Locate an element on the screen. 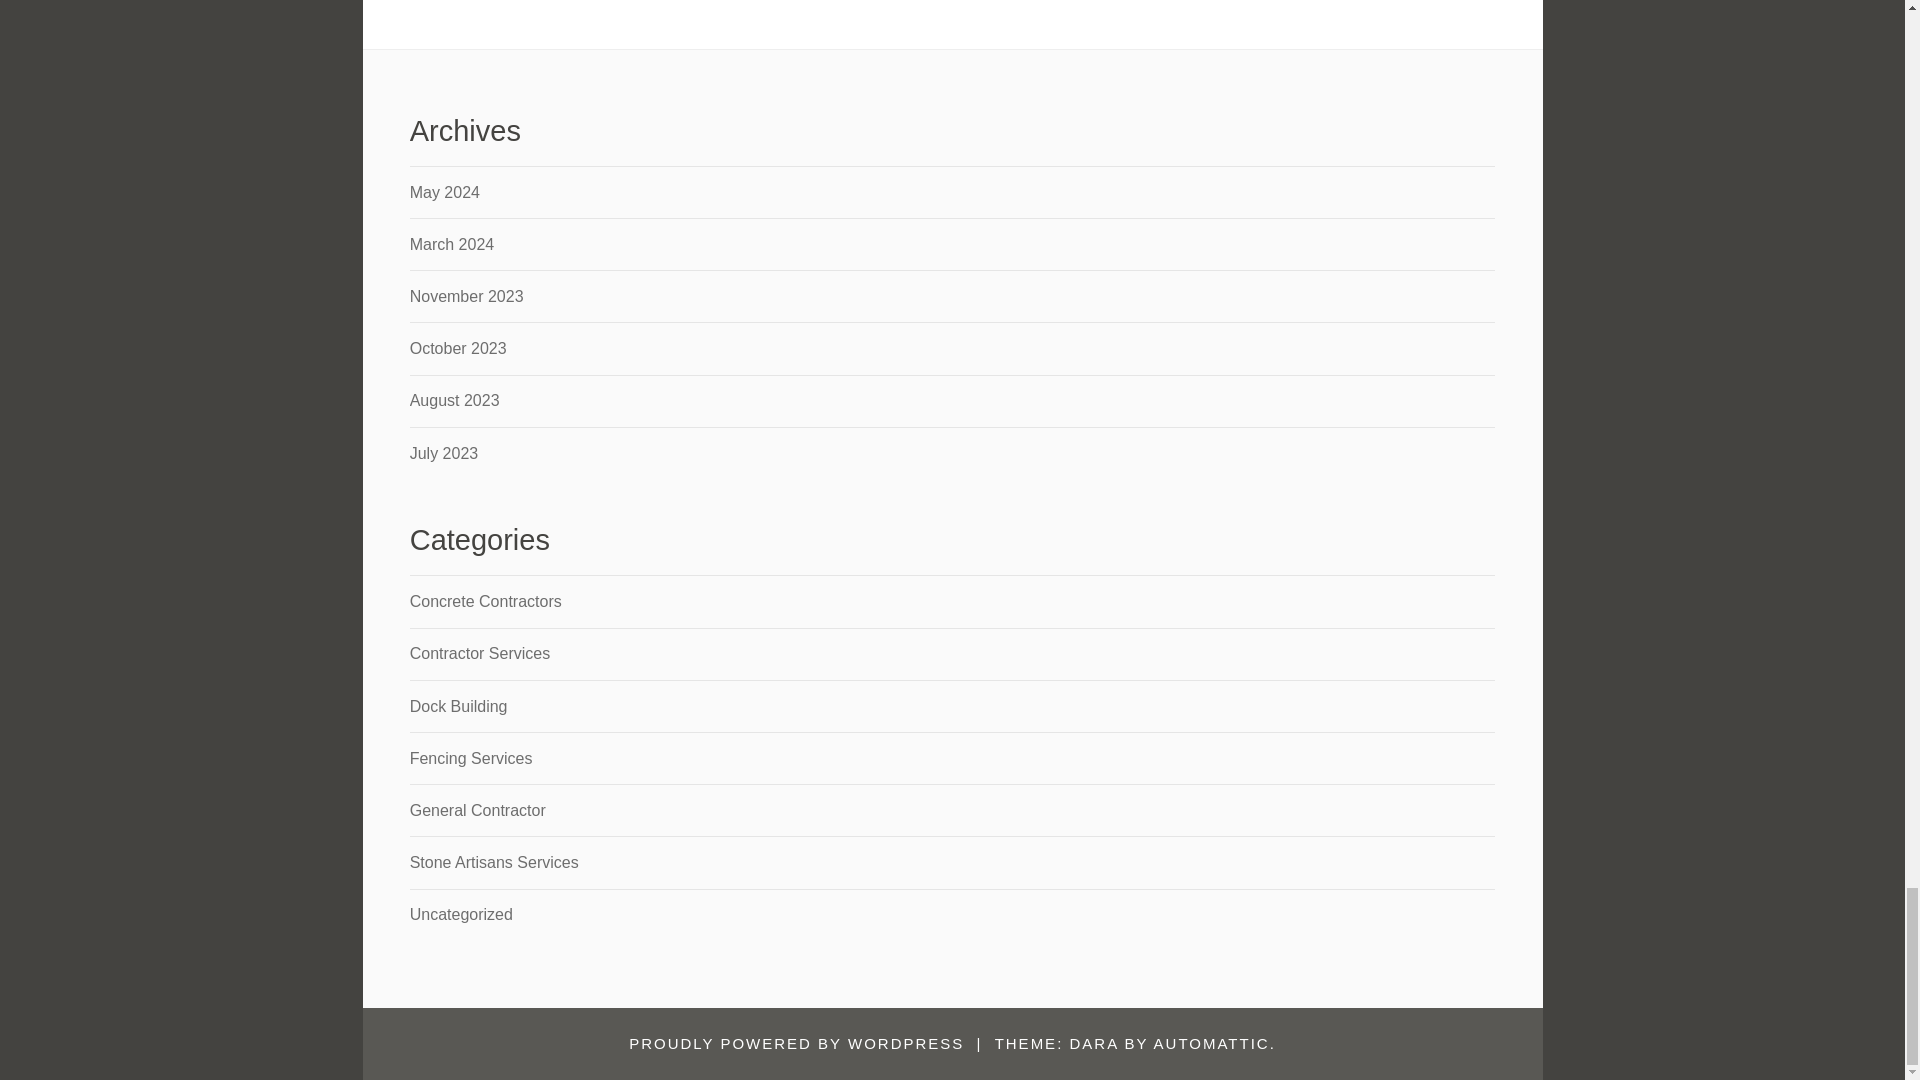 The width and height of the screenshot is (1920, 1080). October 2023 is located at coordinates (458, 348).